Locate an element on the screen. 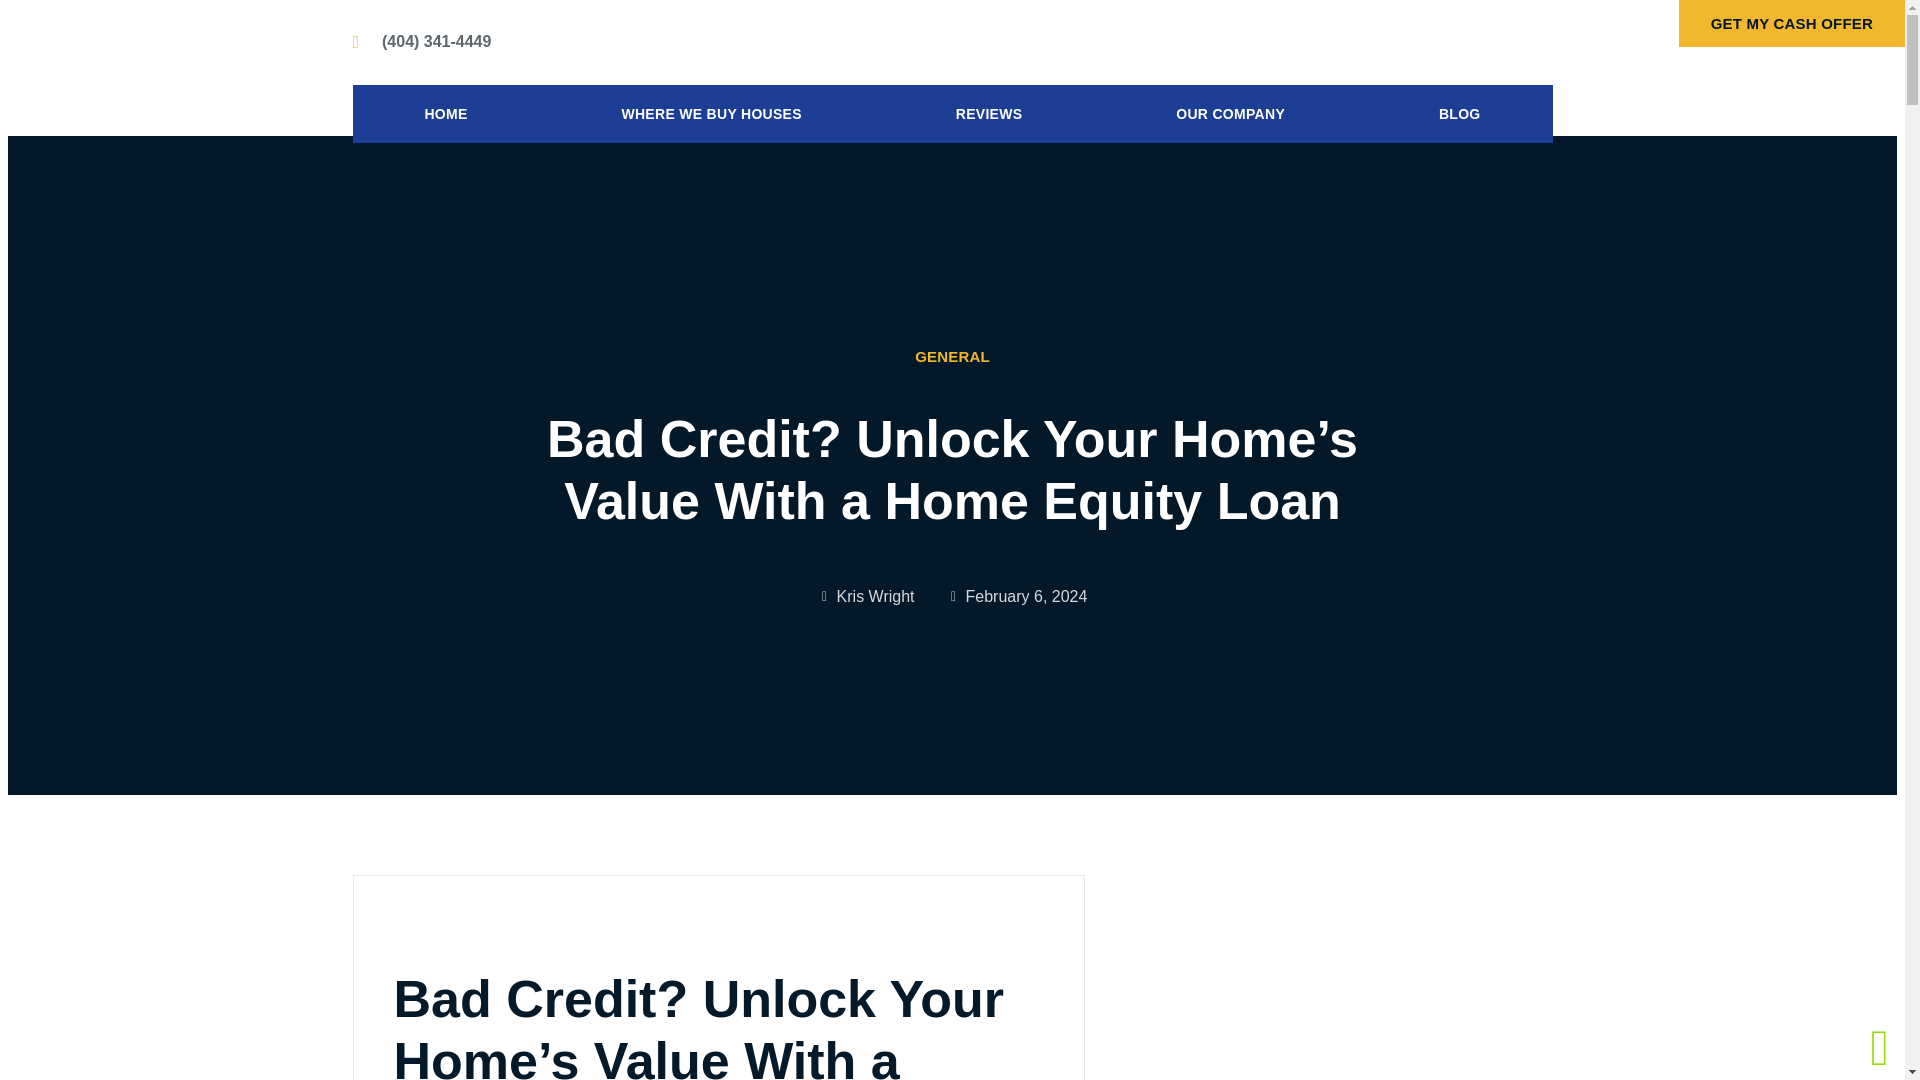 This screenshot has width=1920, height=1080. REVIEWS is located at coordinates (988, 114).